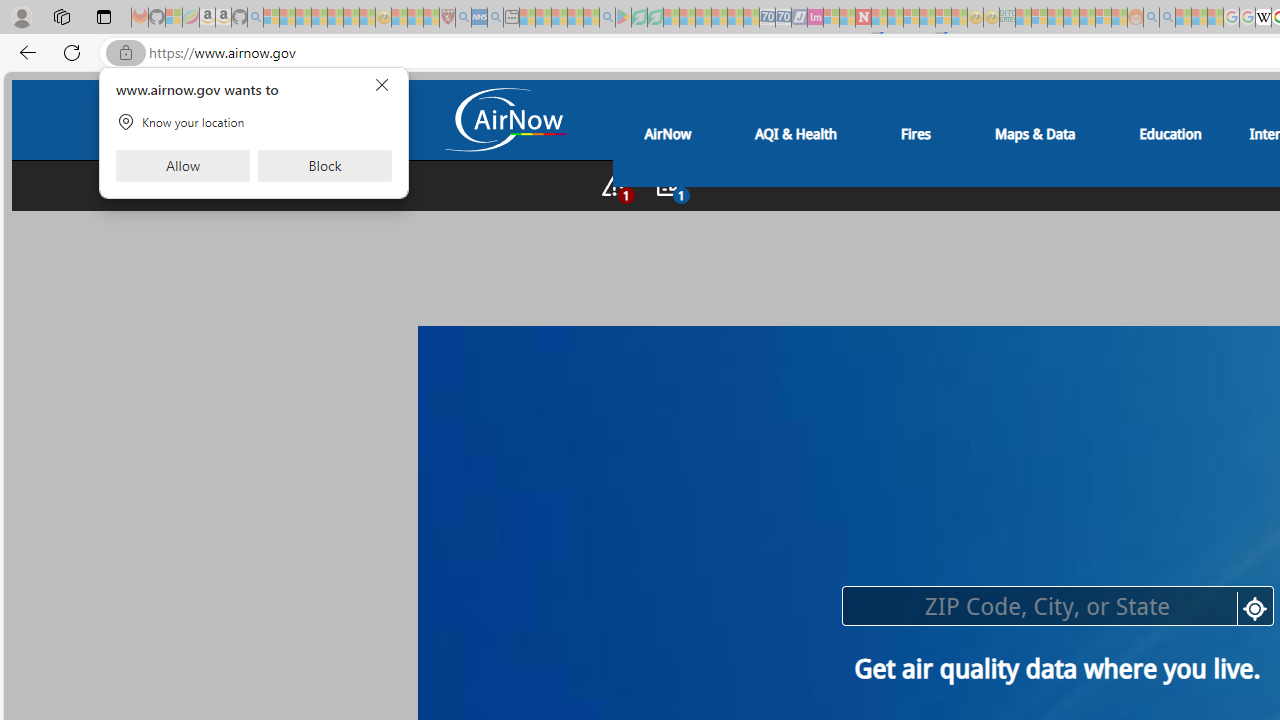 Image resolution: width=1280 pixels, height=720 pixels. What do you see at coordinates (495, 18) in the screenshot?
I see `utah sues federal government - Search - Sleeping` at bounding box center [495, 18].